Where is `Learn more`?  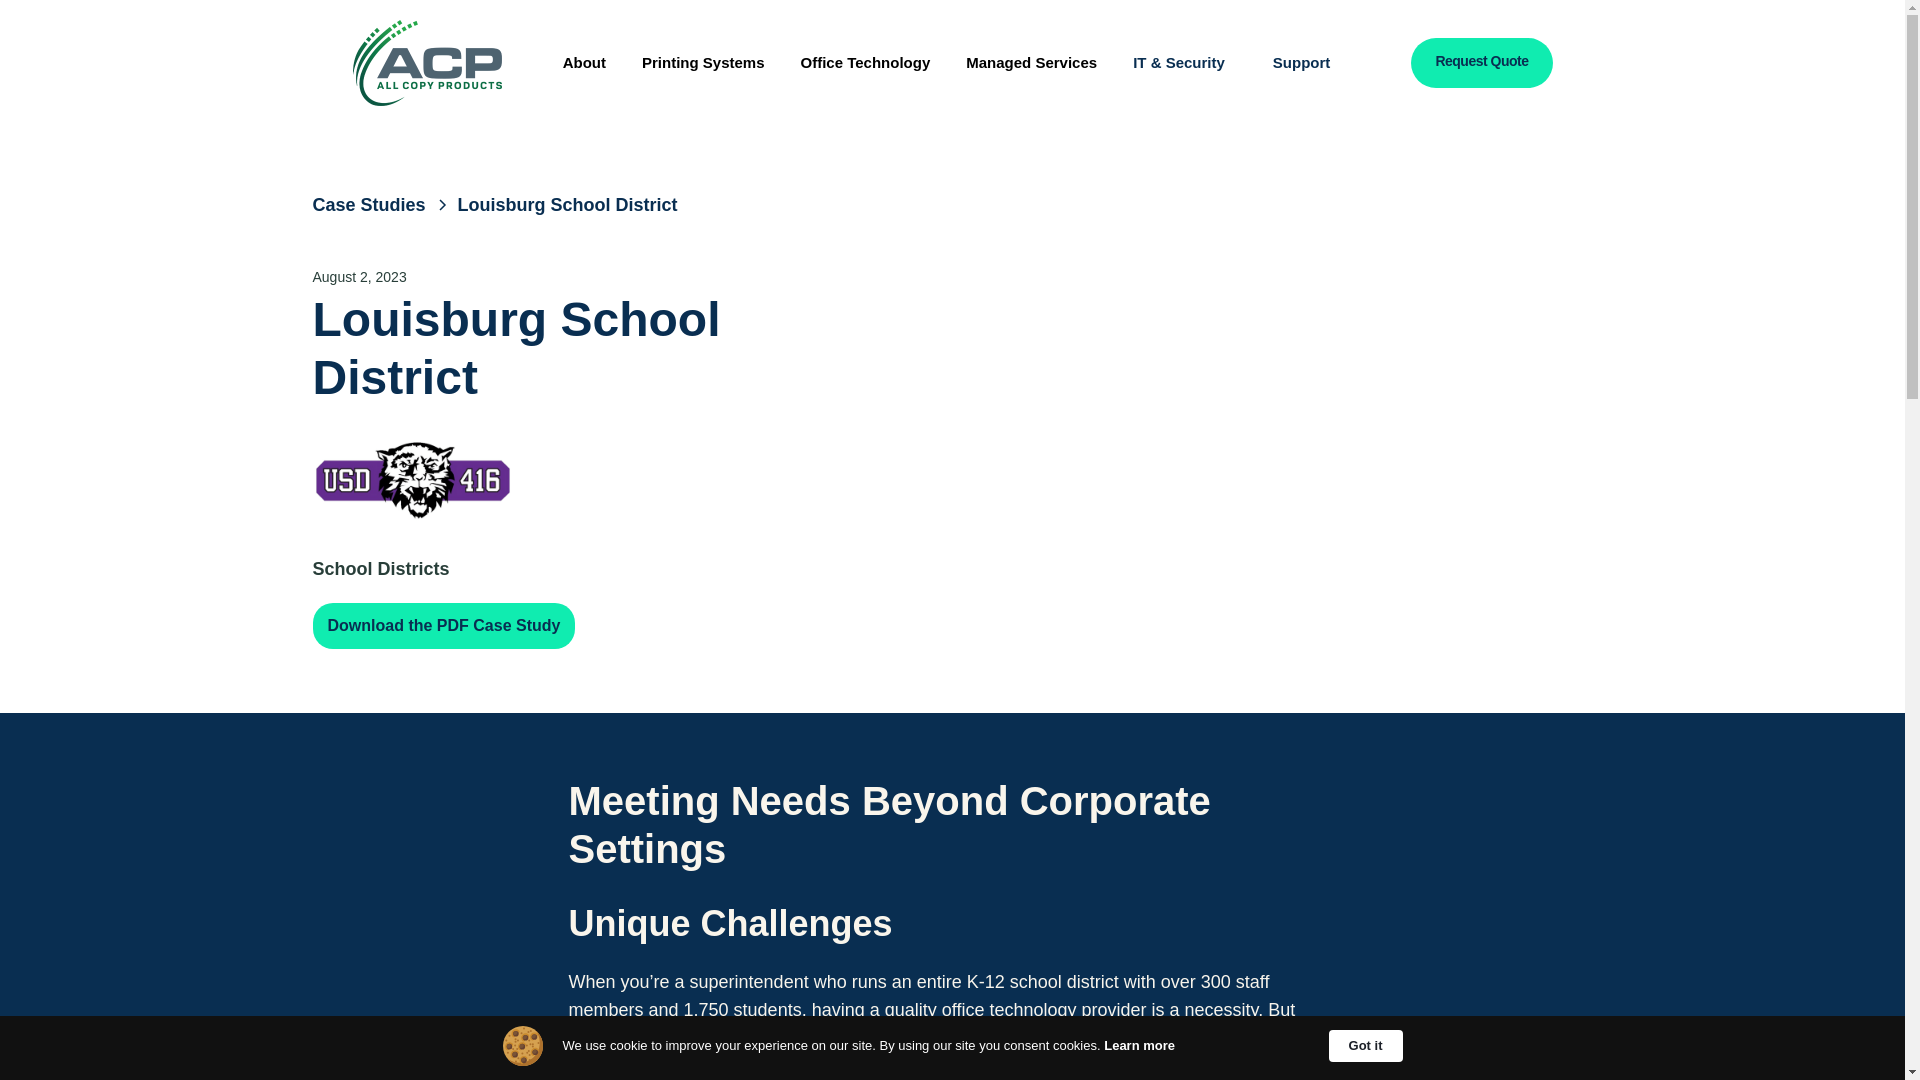
Learn more is located at coordinates (1140, 1046).